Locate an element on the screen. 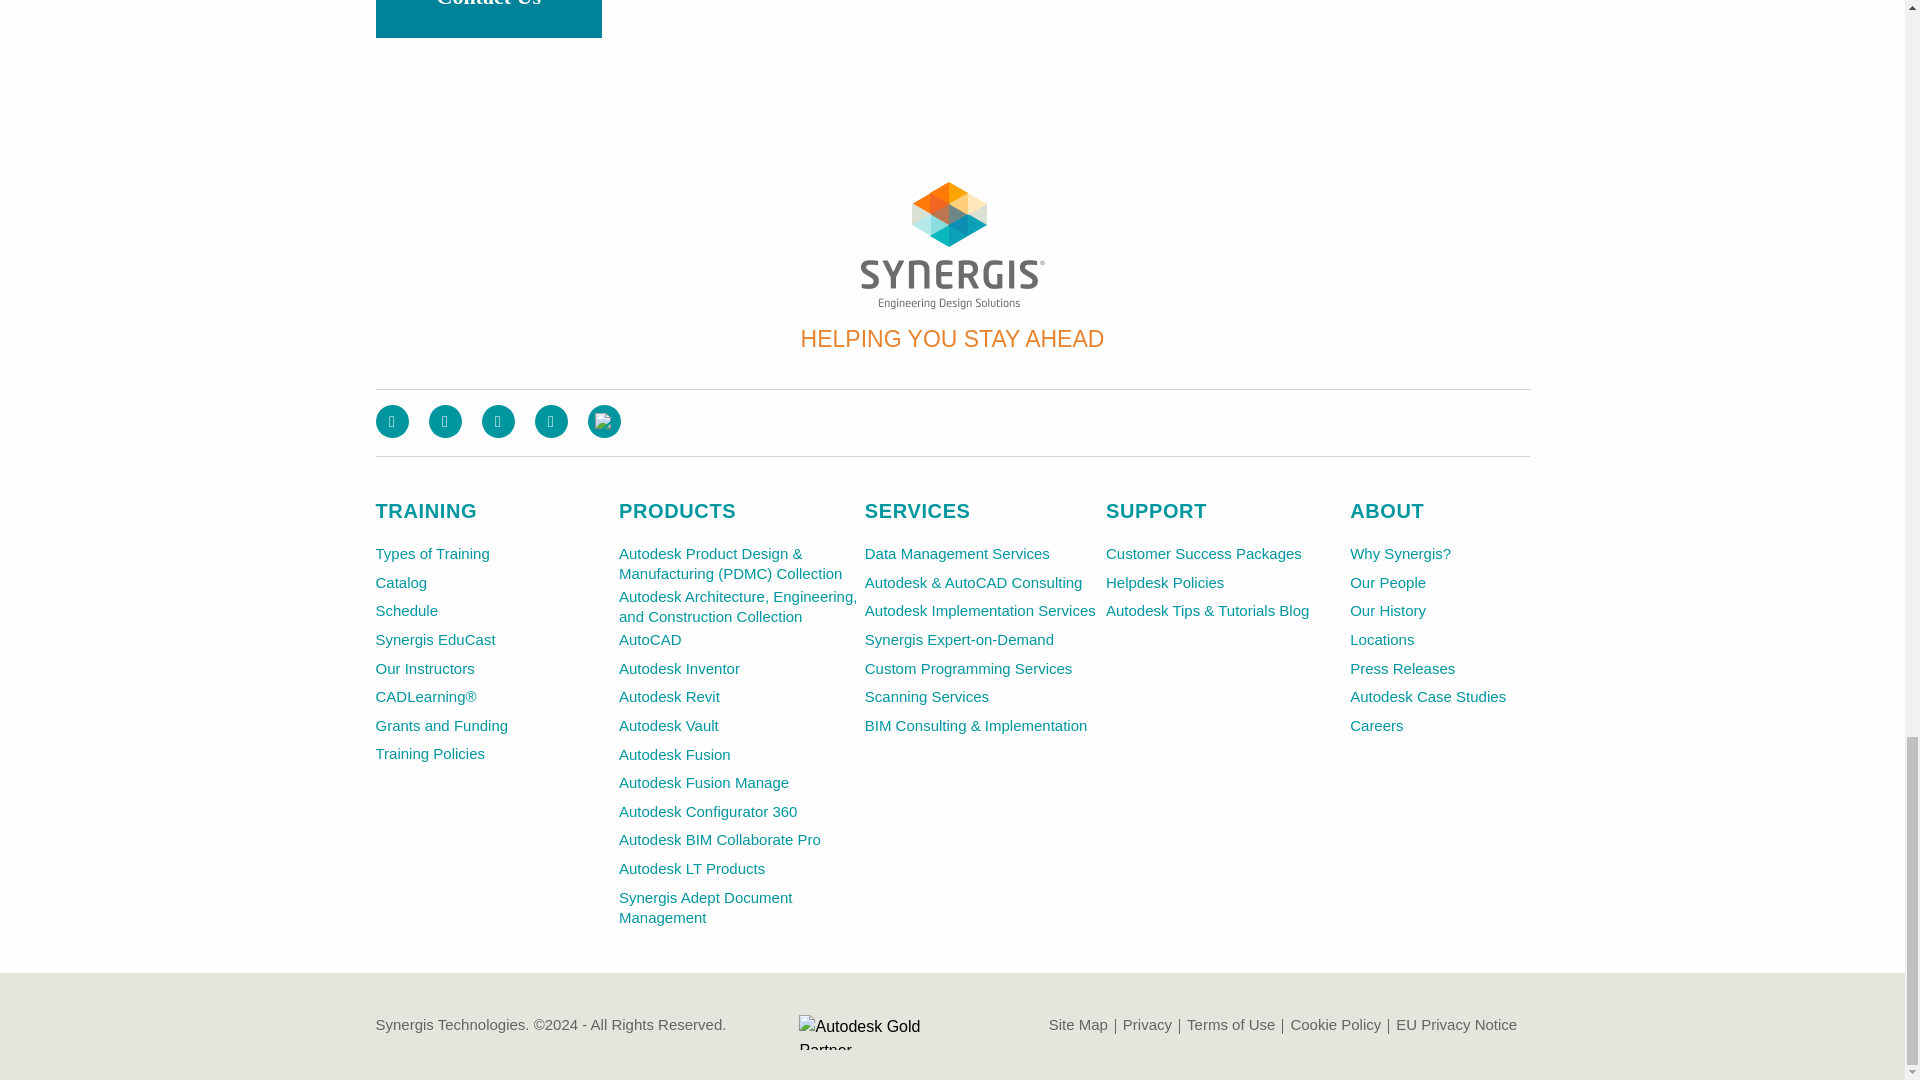  Slideshare is located at coordinates (604, 422).